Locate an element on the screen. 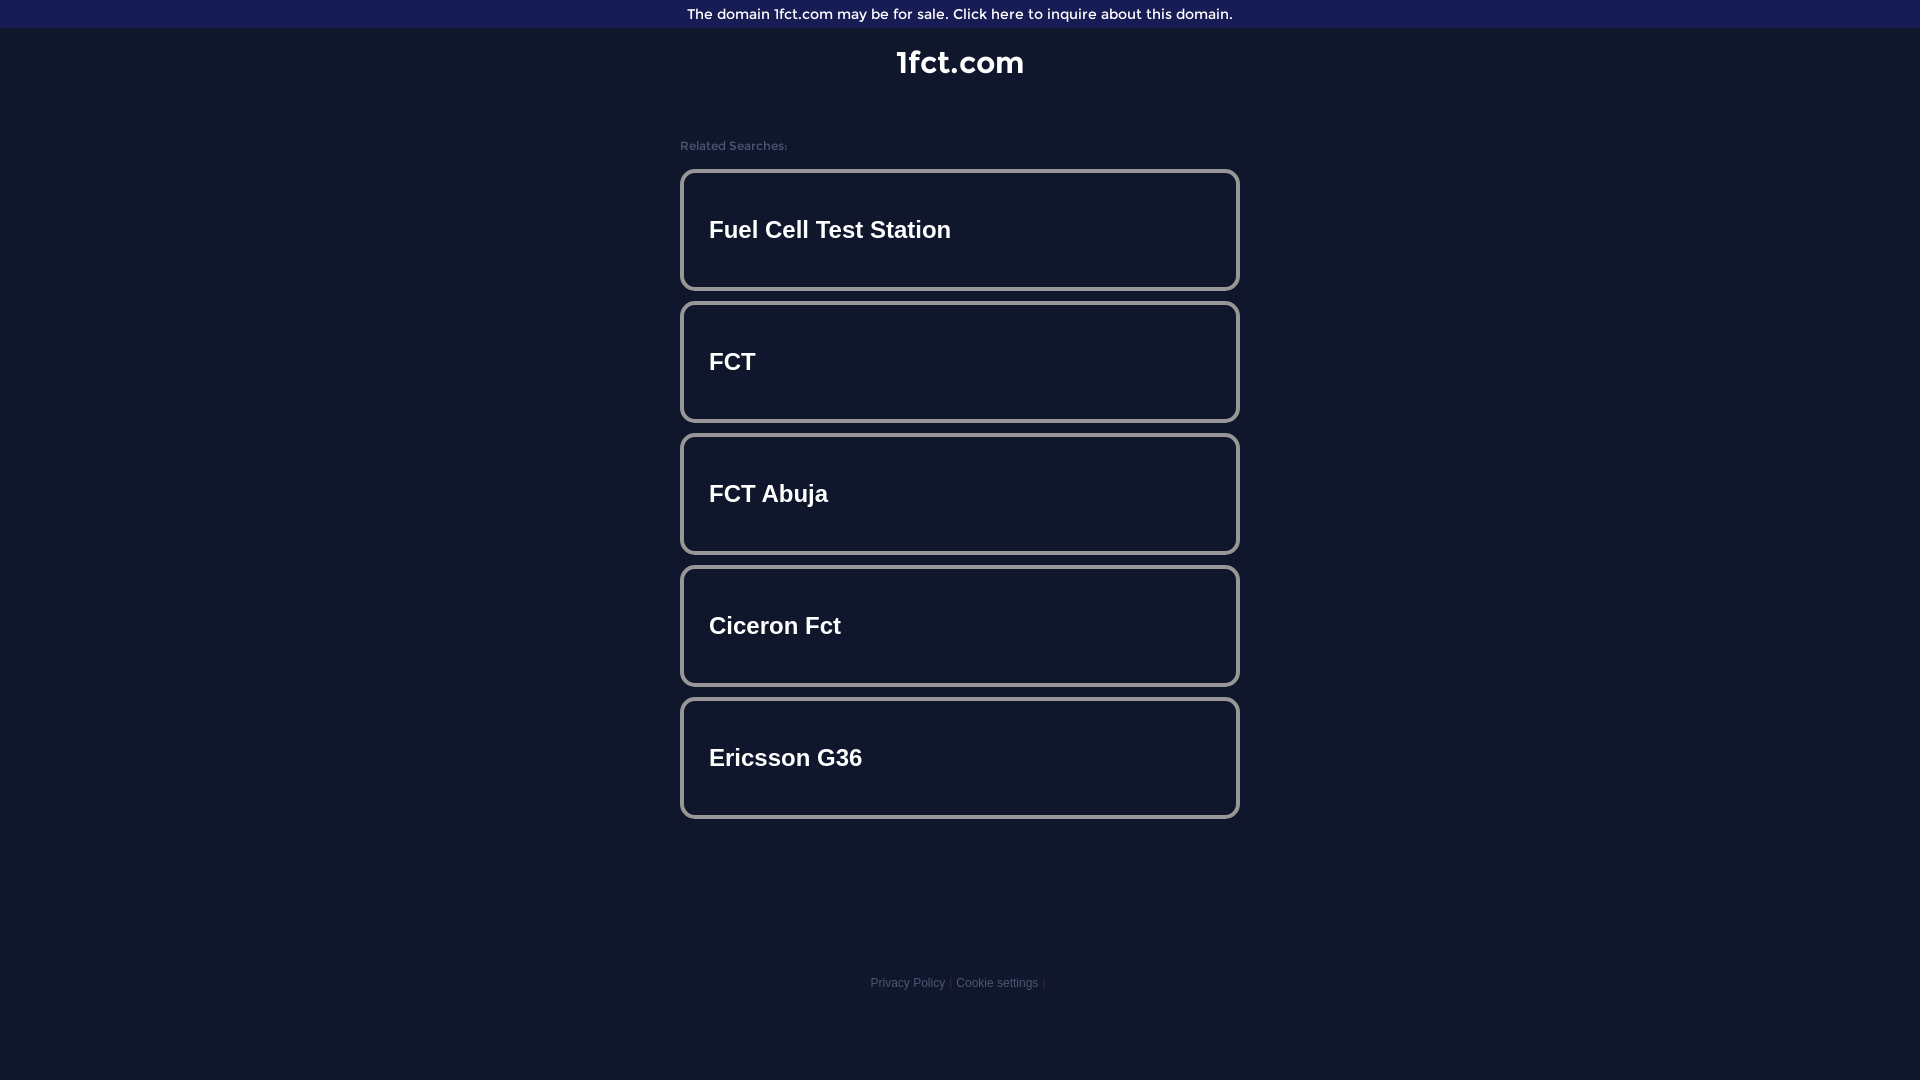 This screenshot has width=1920, height=1080. Fuel Cell Test Station is located at coordinates (960, 230).